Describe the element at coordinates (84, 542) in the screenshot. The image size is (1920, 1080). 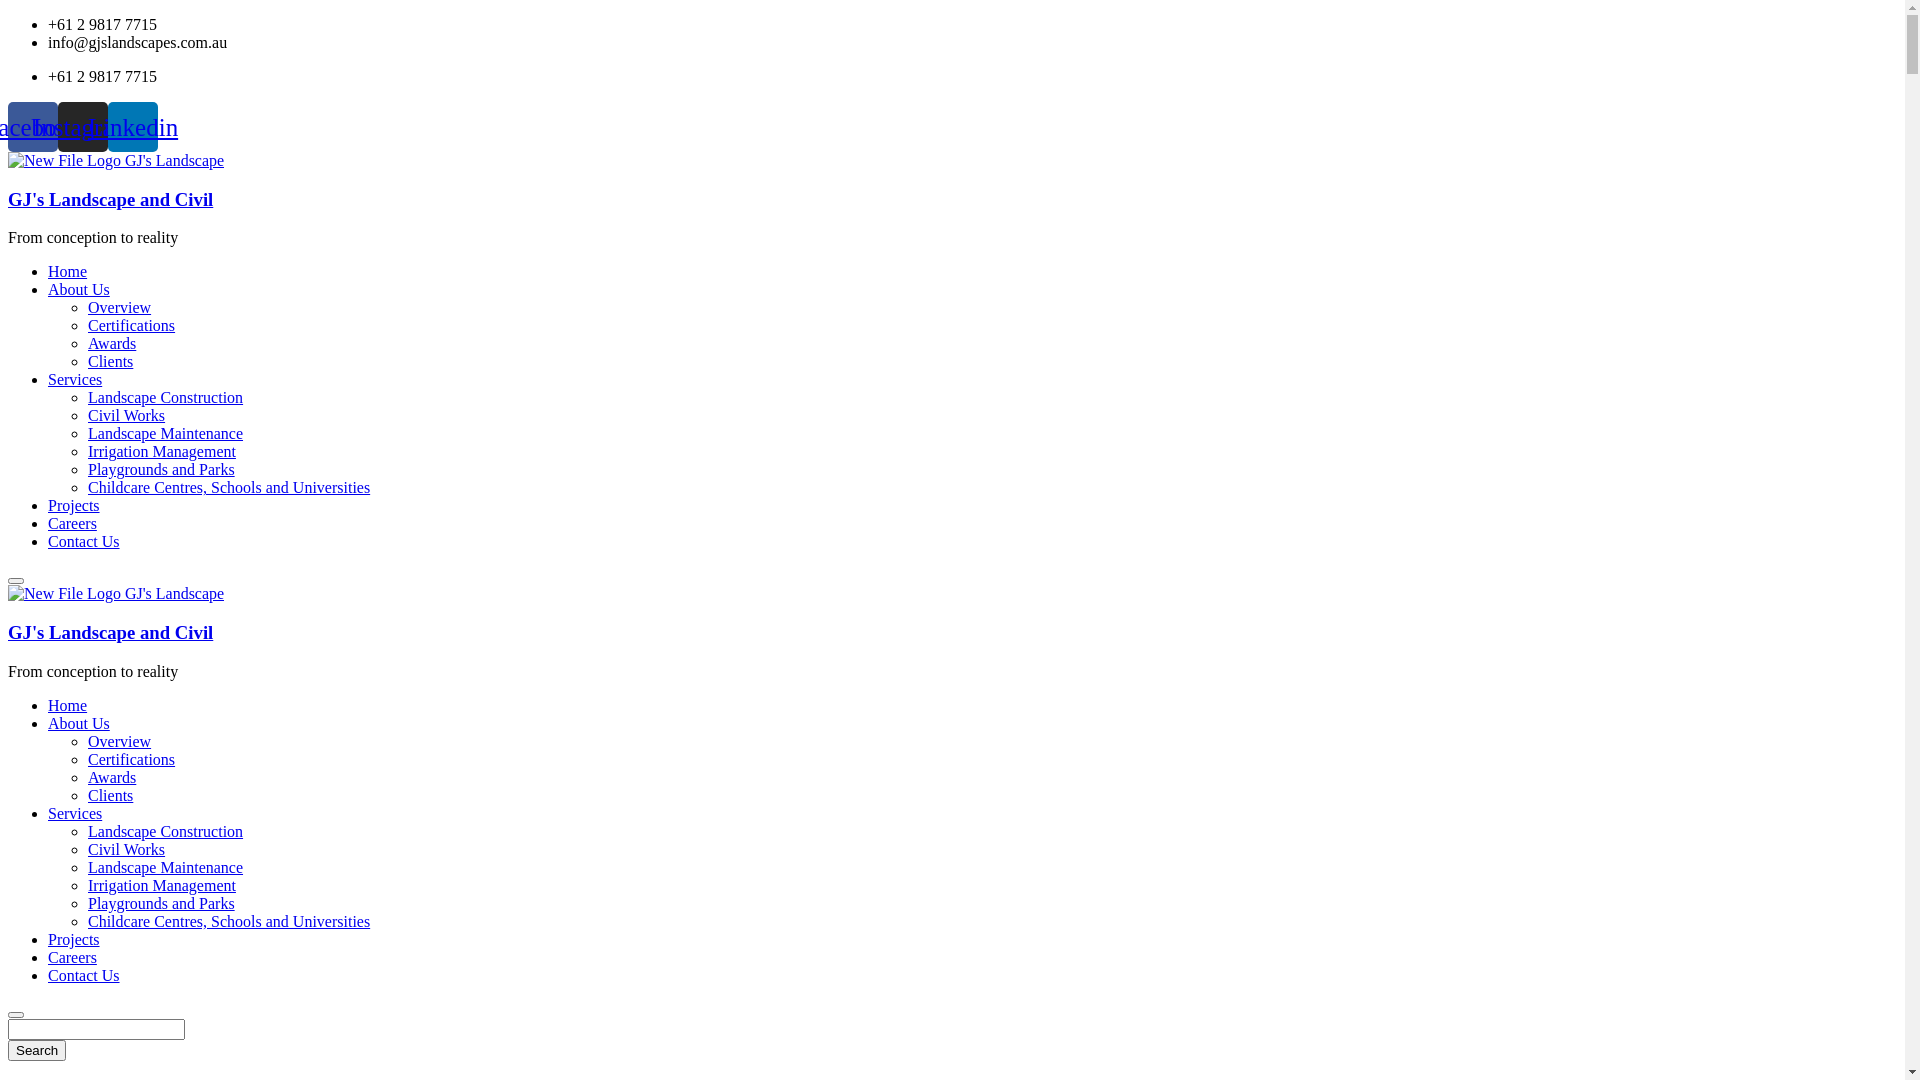
I see `Contact Us` at that location.